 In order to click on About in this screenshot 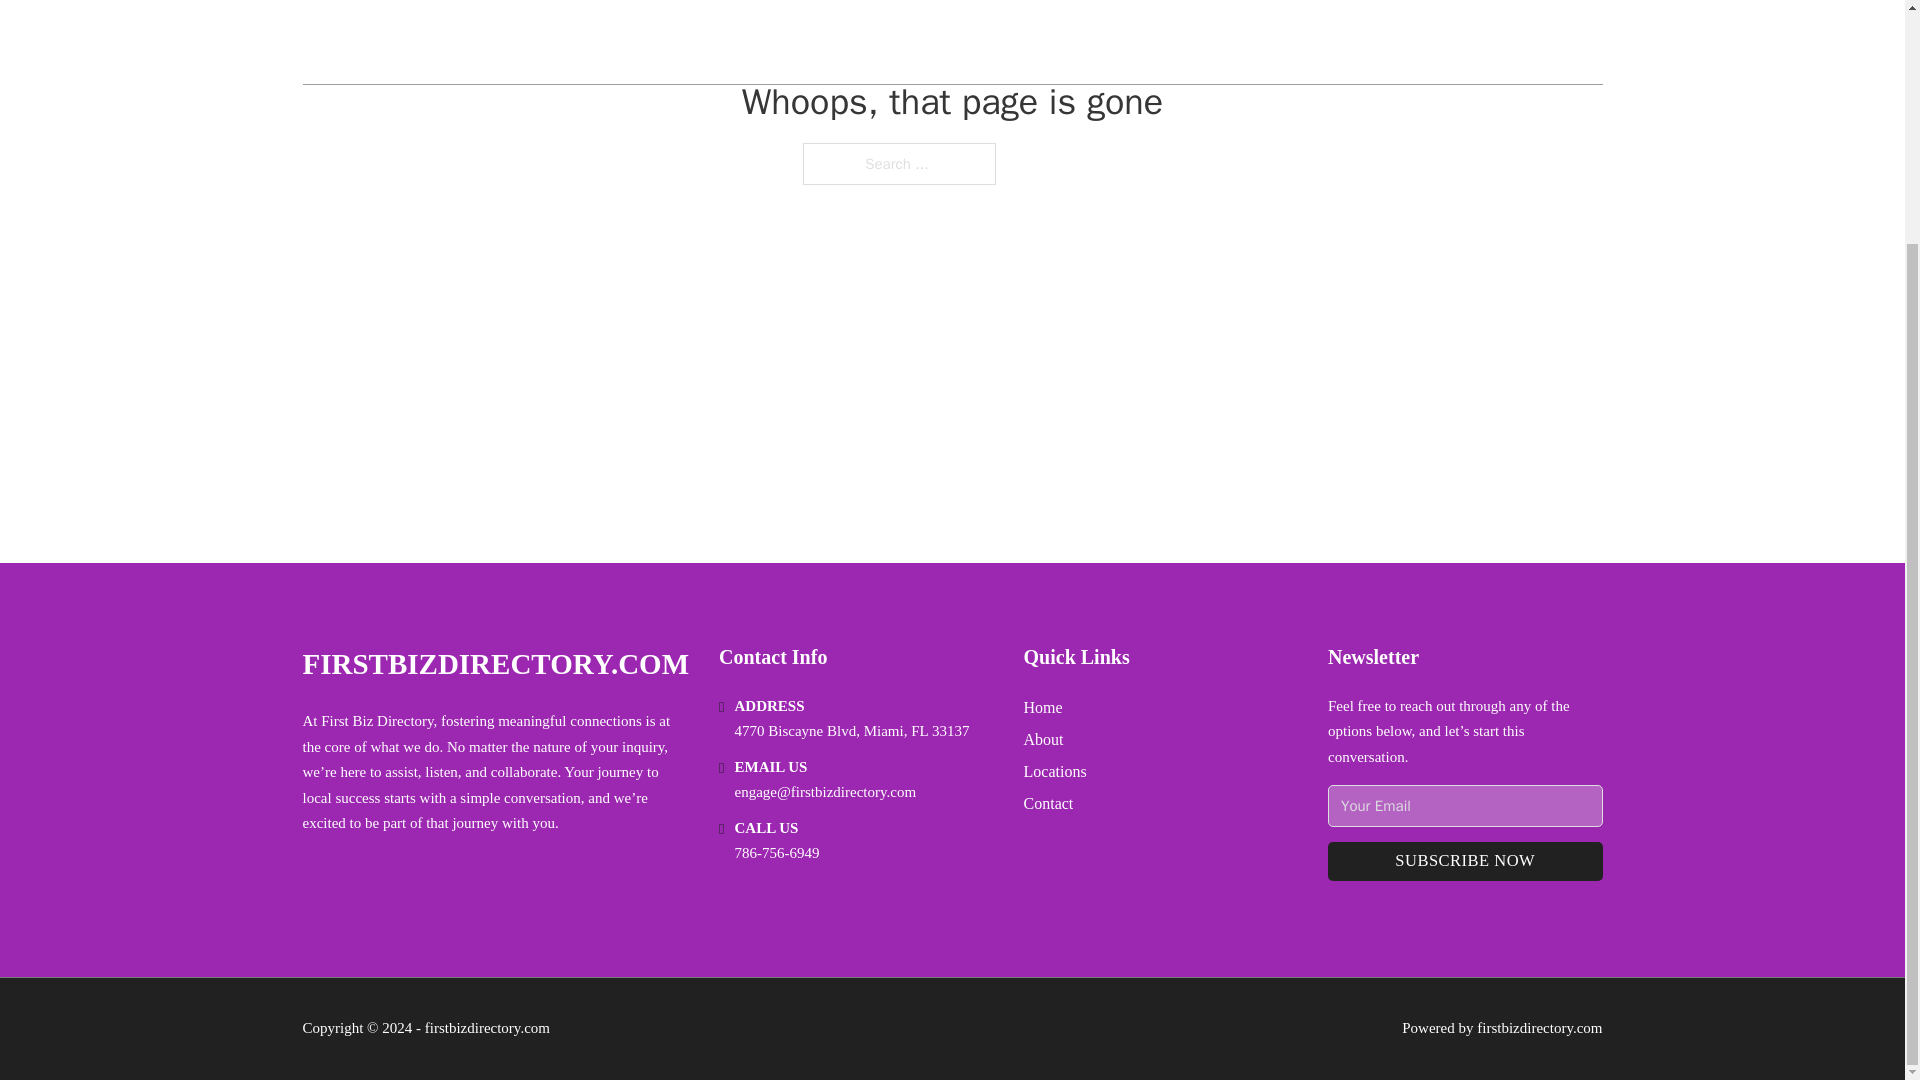, I will do `click(1043, 738)`.